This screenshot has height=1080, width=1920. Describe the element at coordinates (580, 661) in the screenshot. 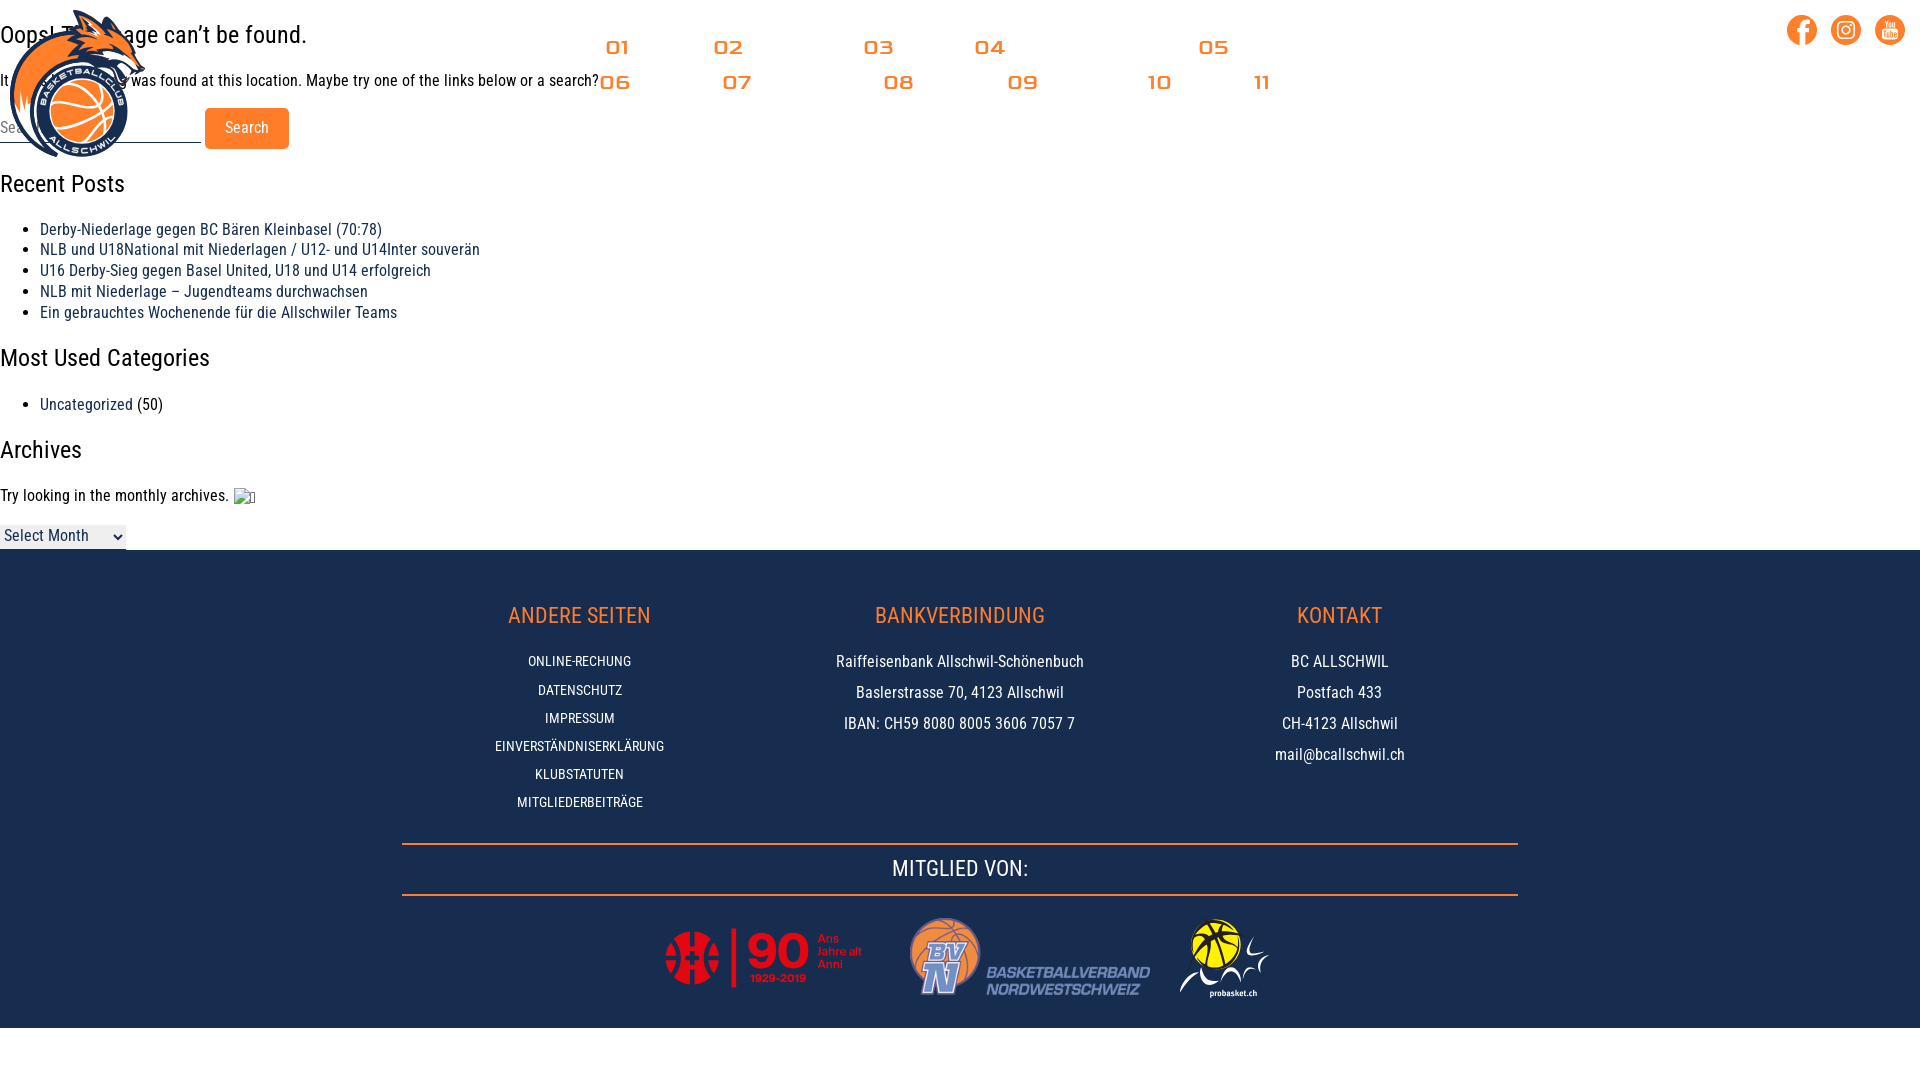

I see `ONLINE-RECHUNG` at that location.